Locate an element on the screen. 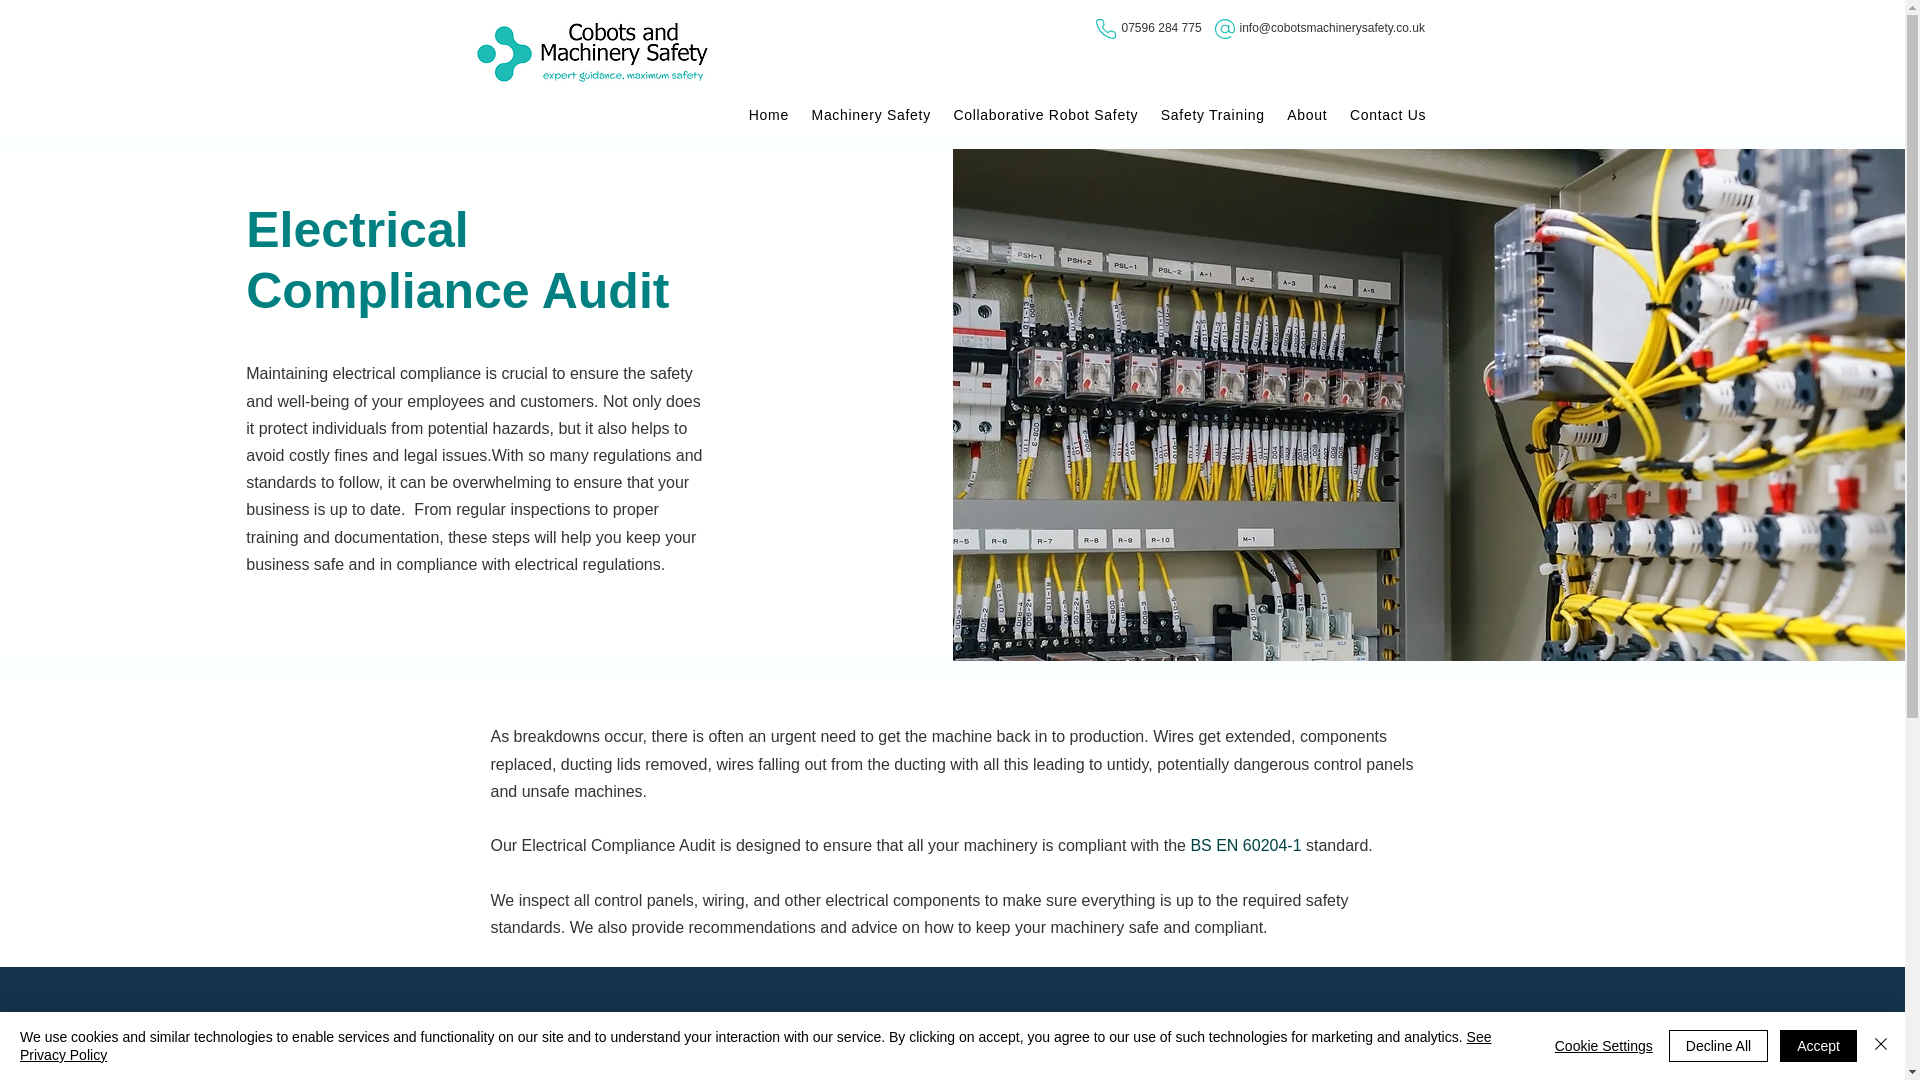 The height and width of the screenshot is (1080, 1920). Home is located at coordinates (768, 114).